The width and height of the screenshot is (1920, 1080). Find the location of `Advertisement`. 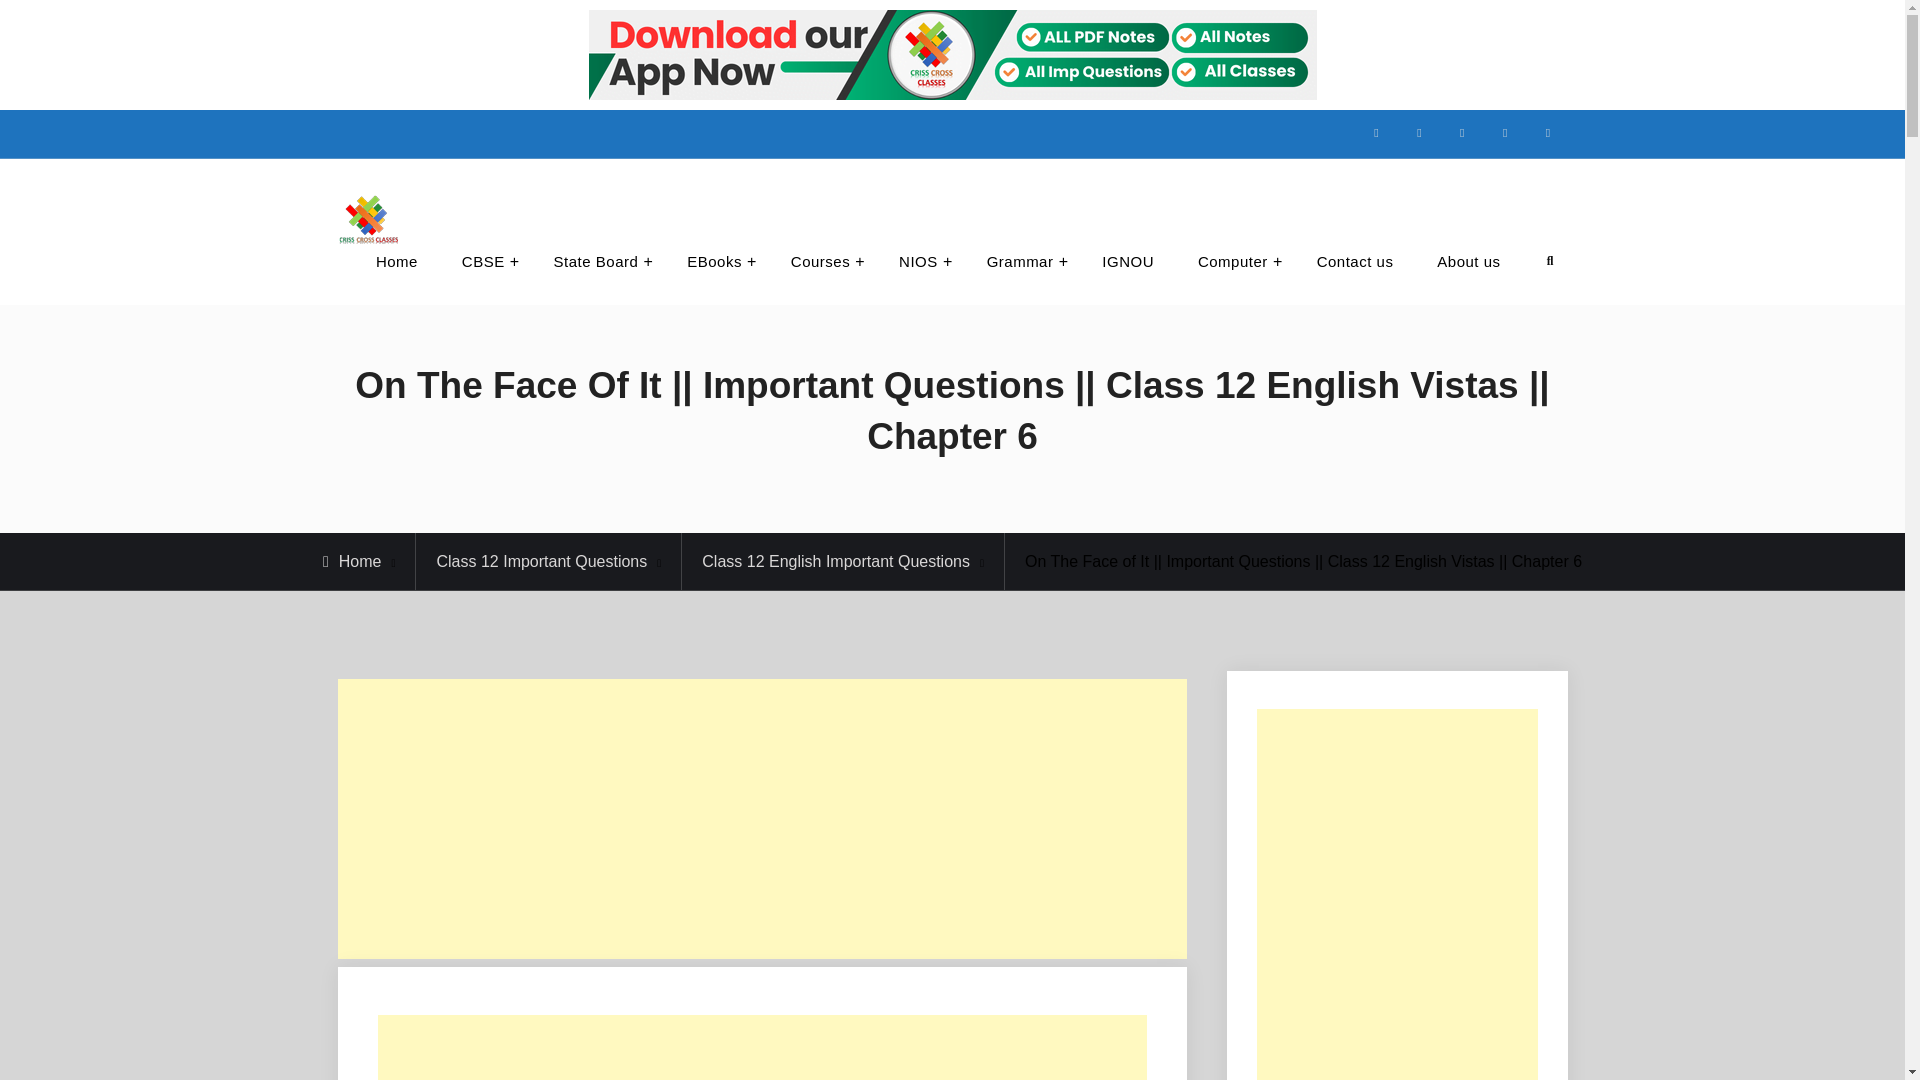

Advertisement is located at coordinates (762, 1048).